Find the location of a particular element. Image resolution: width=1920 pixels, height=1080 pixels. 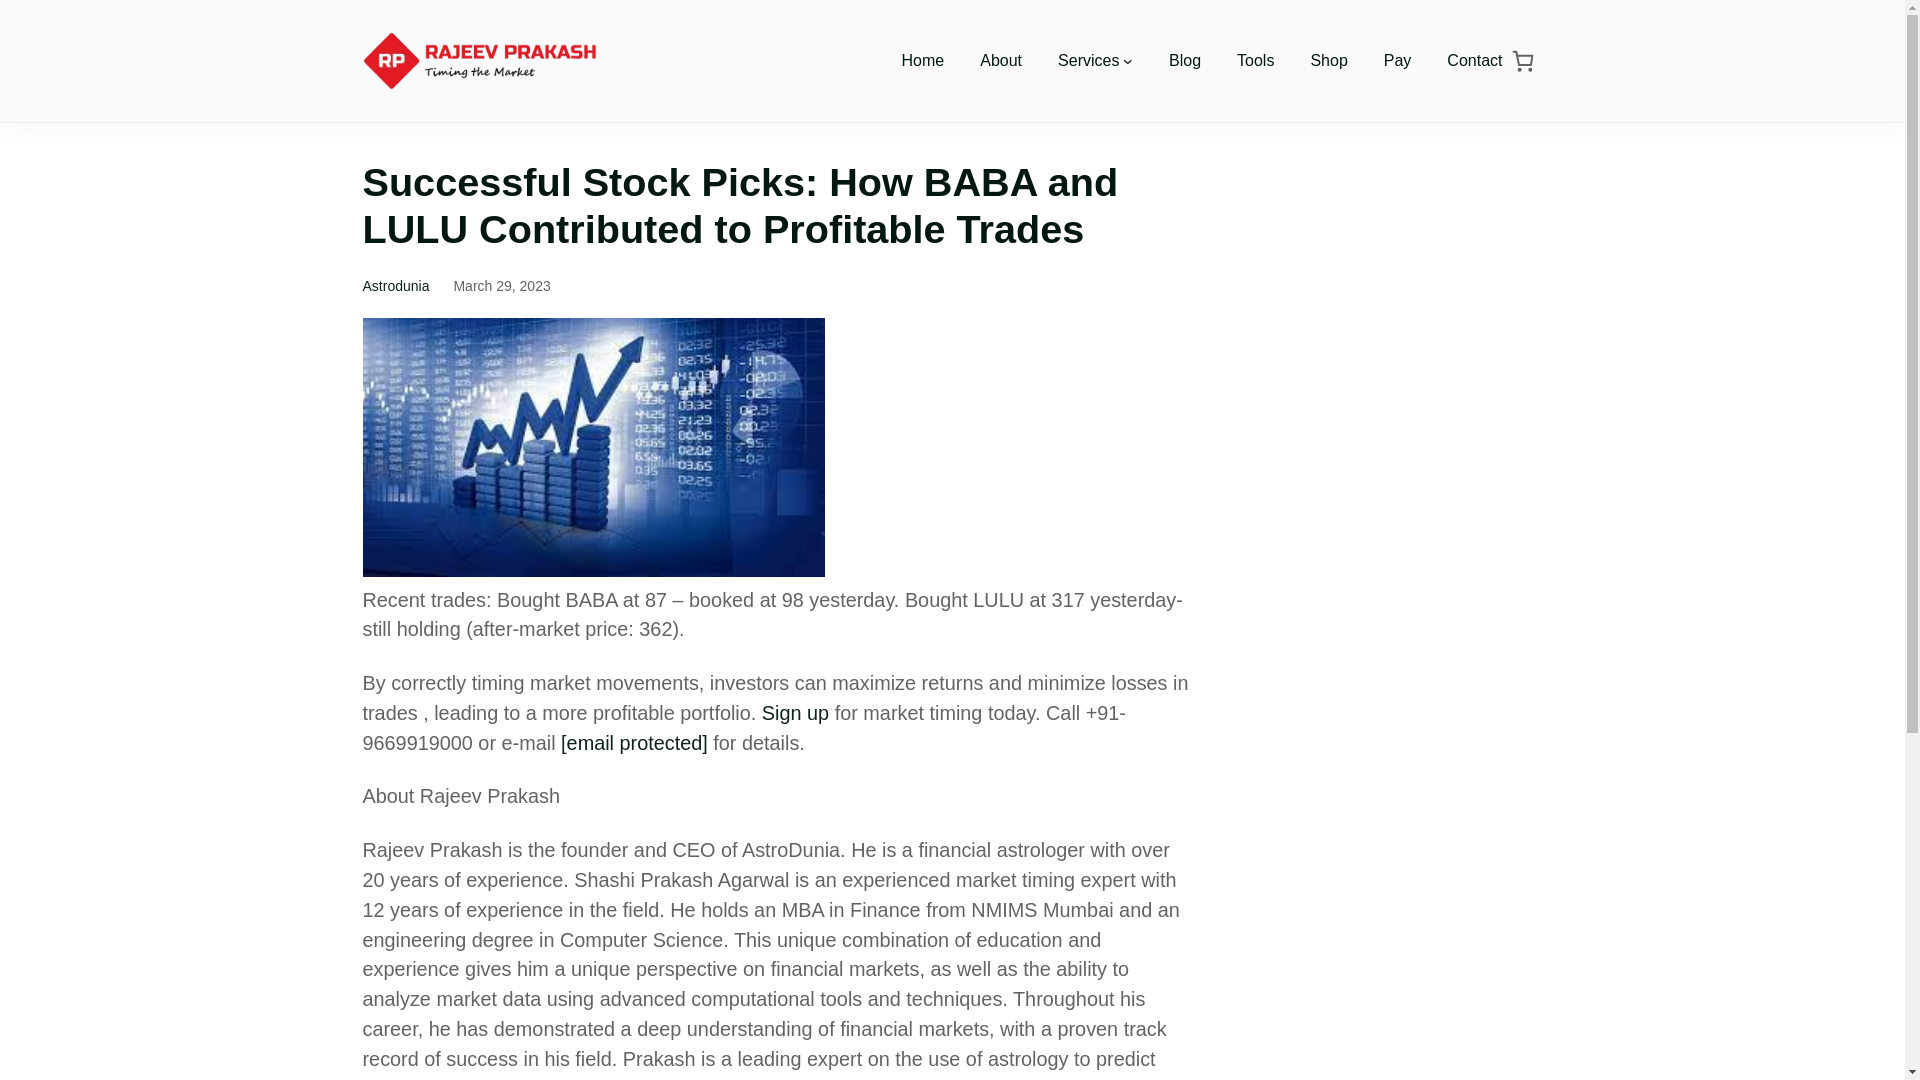

Pay is located at coordinates (1398, 60).